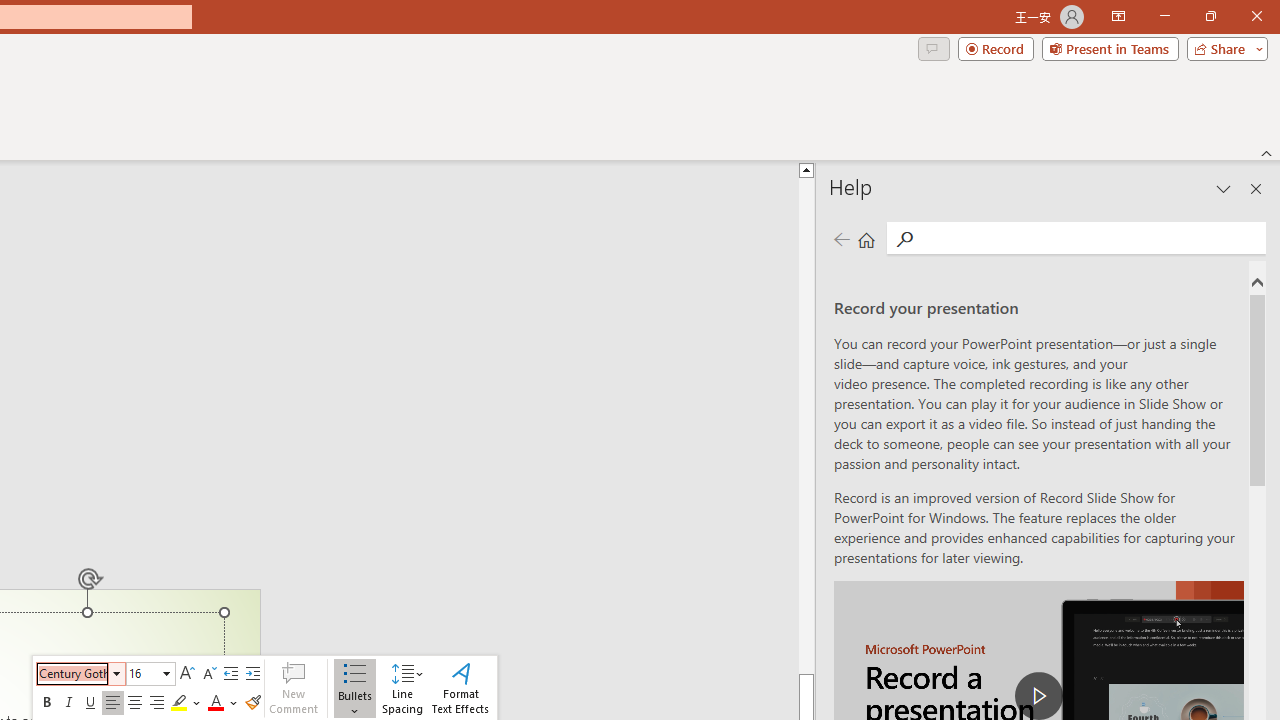 Image resolution: width=1280 pixels, height=720 pixels. I want to click on Class: NetUIAnchor, so click(402, 688).